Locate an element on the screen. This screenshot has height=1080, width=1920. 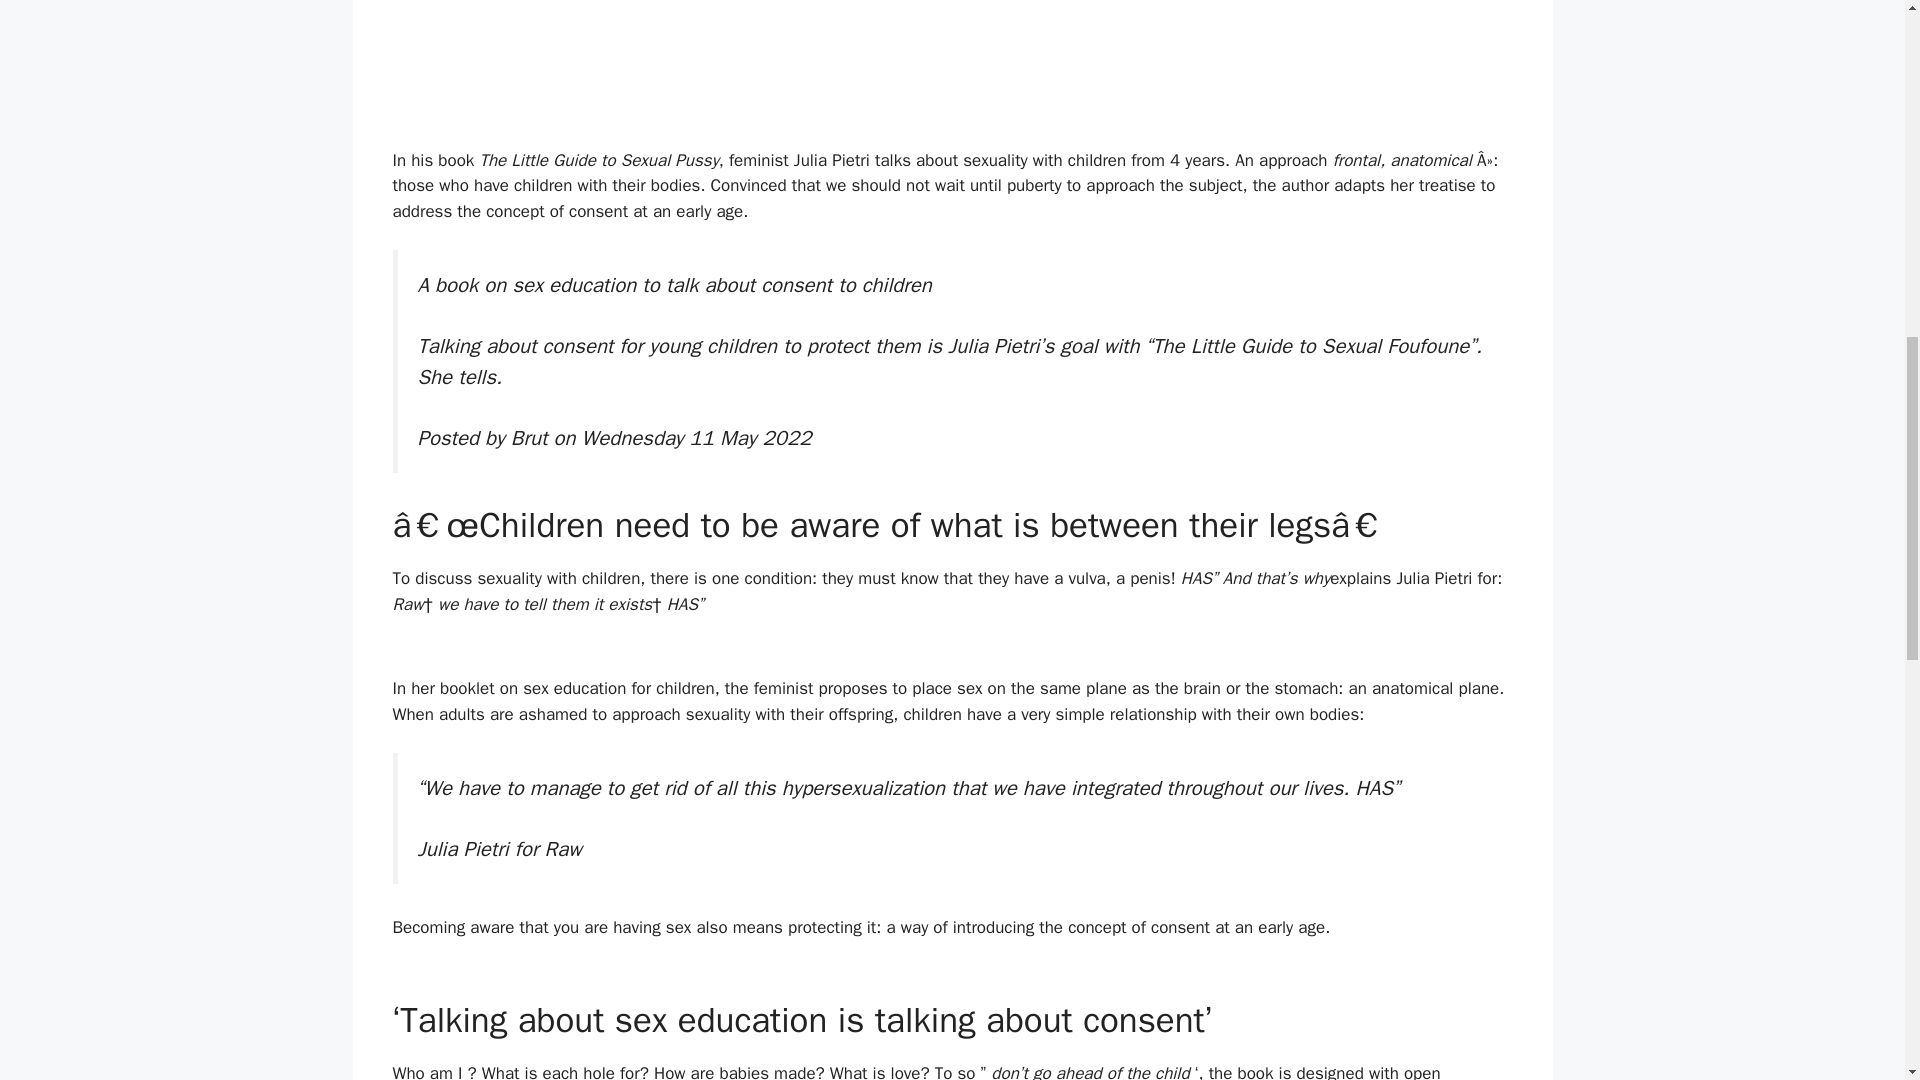
Advertisement is located at coordinates (952, 70).